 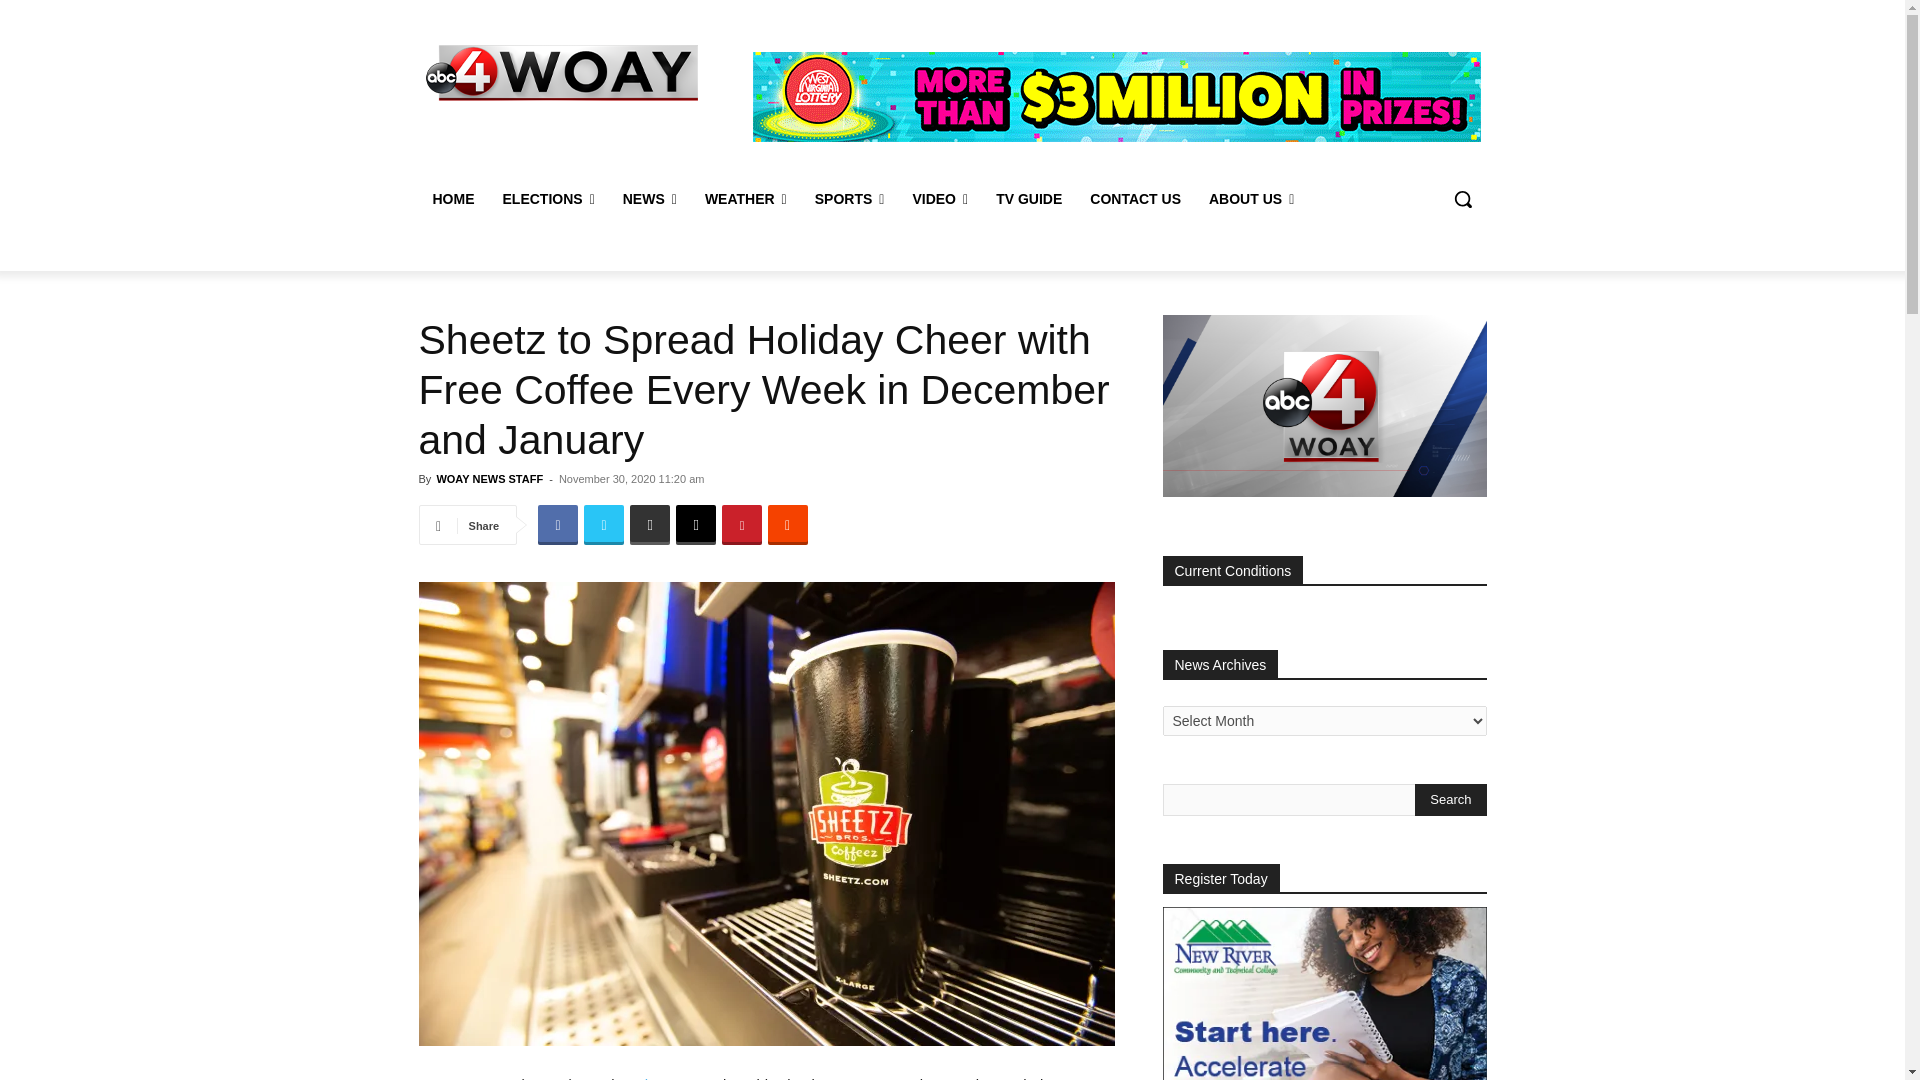 I want to click on Twitter, so click(x=604, y=525).